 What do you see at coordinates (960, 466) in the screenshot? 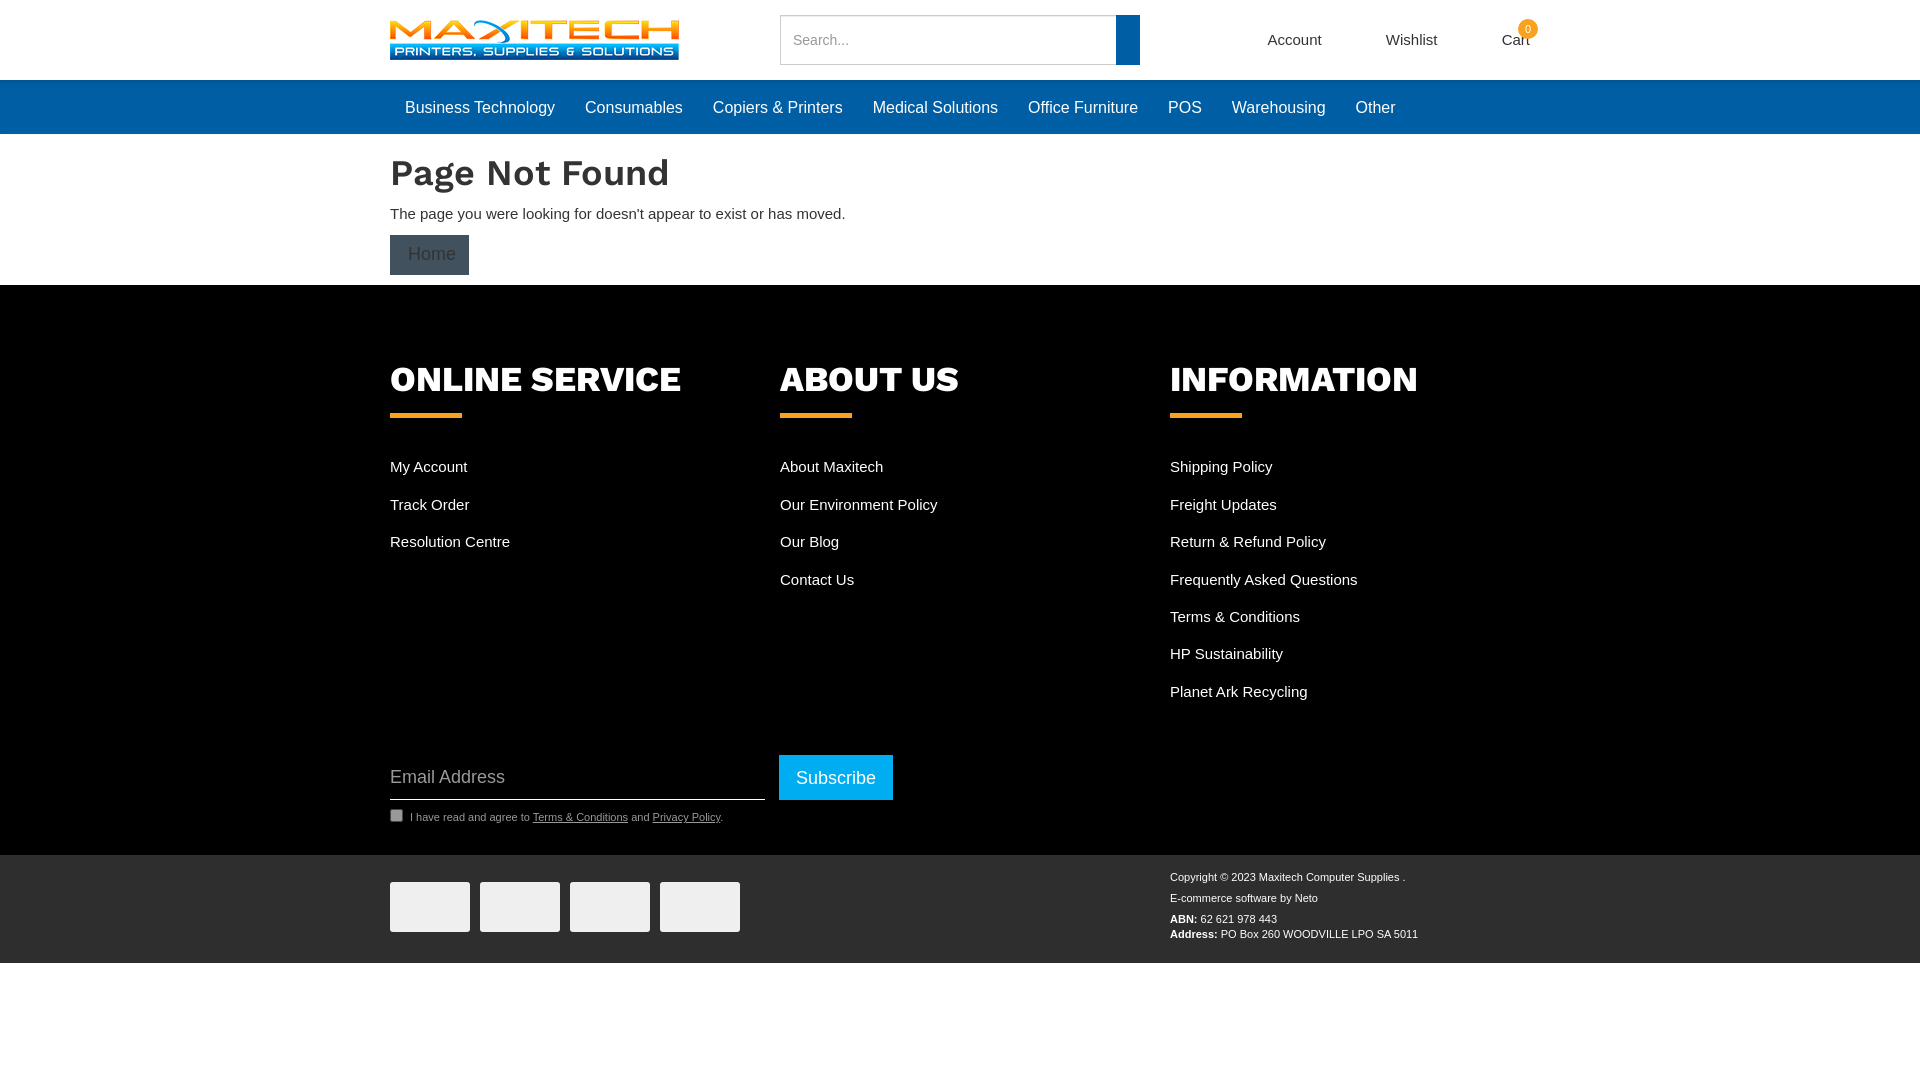
I see `About Maxitech` at bounding box center [960, 466].